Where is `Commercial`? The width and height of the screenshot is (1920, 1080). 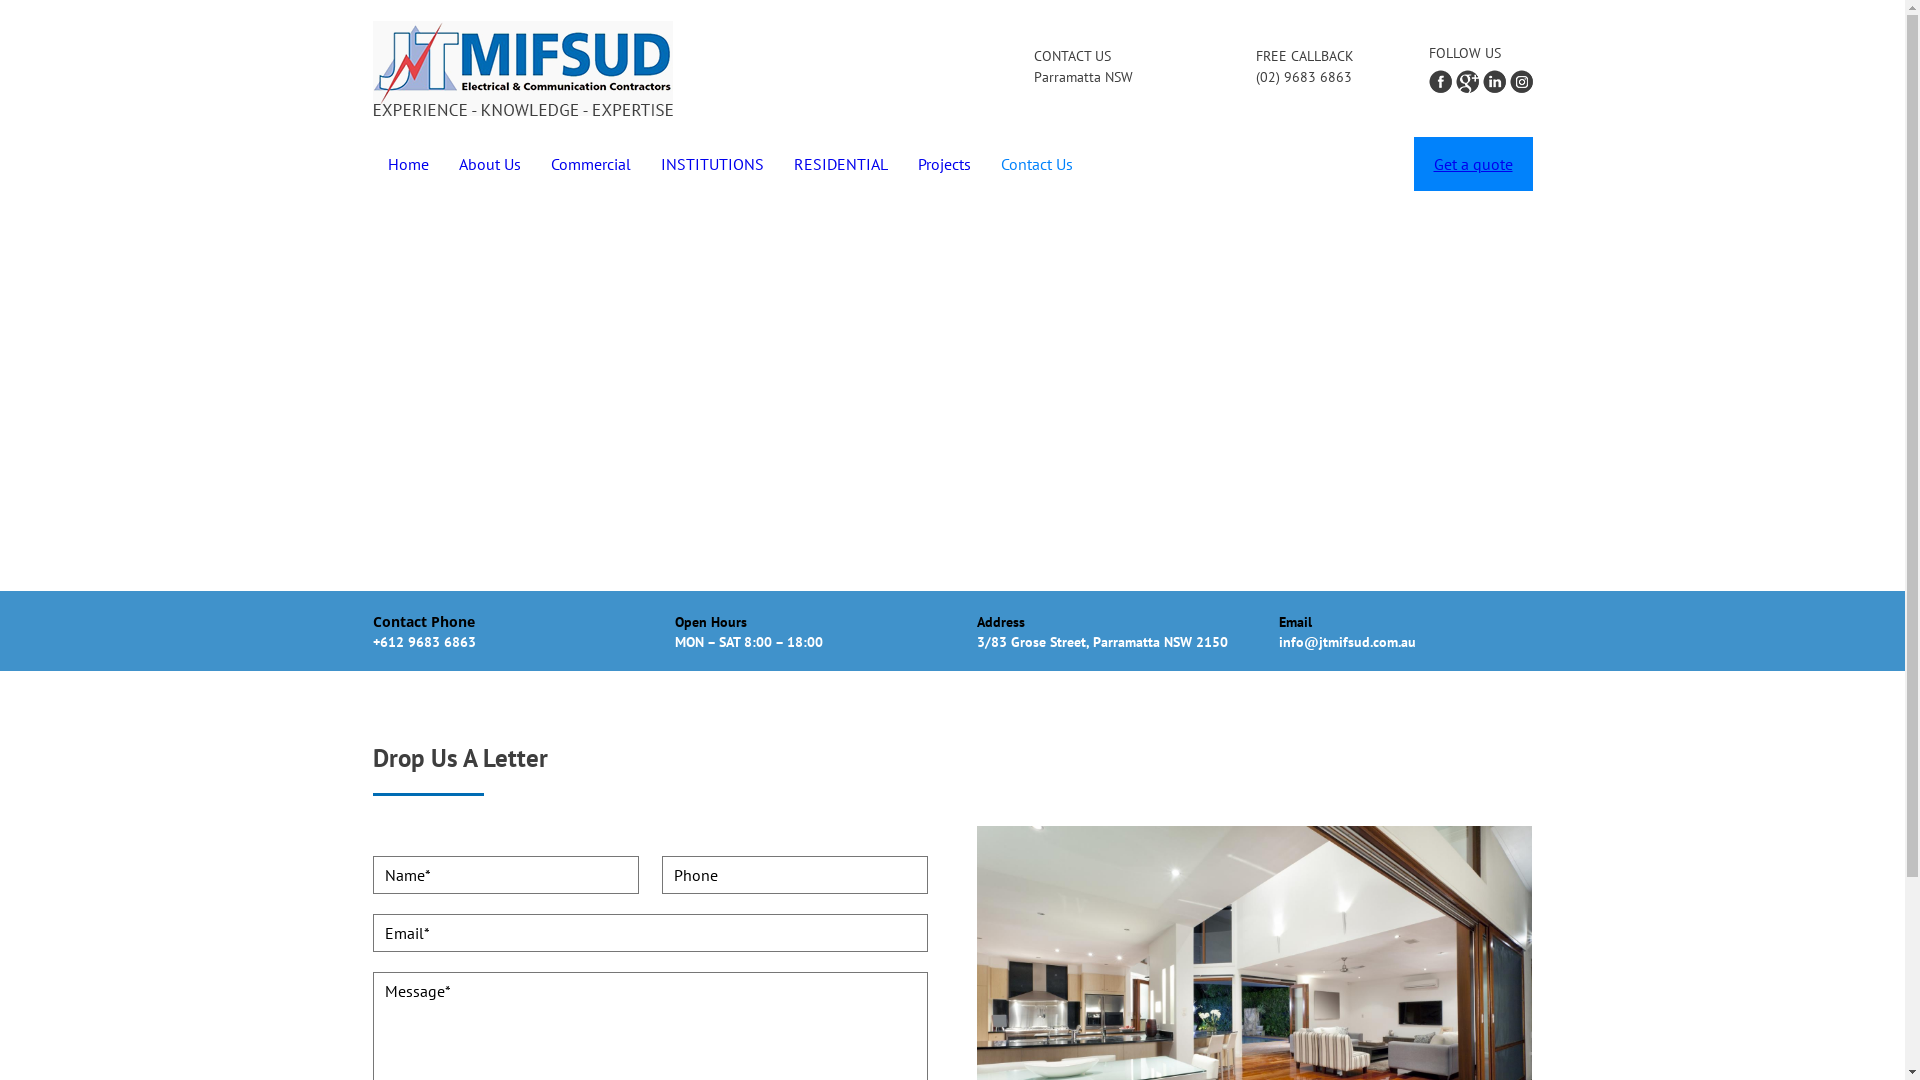 Commercial is located at coordinates (590, 164).